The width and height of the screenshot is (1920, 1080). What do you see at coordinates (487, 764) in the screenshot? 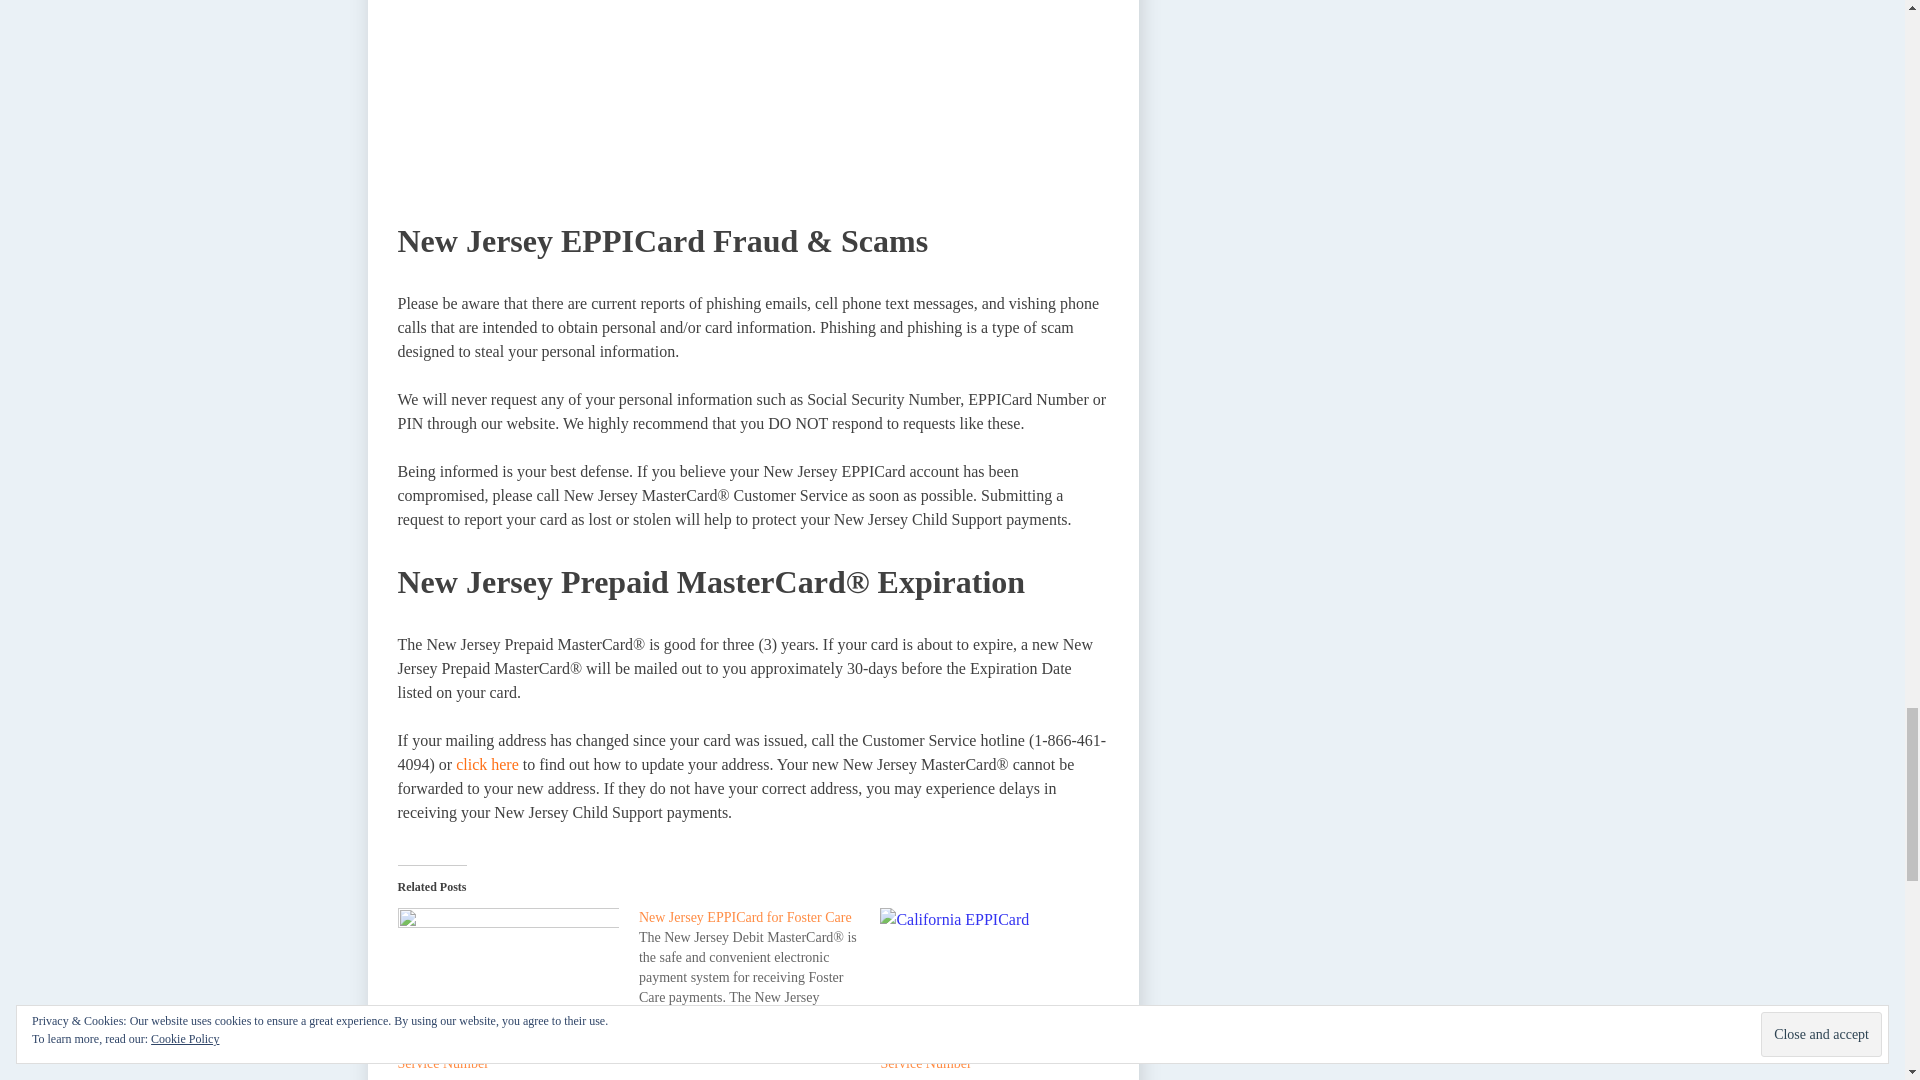
I see `click here` at bounding box center [487, 764].